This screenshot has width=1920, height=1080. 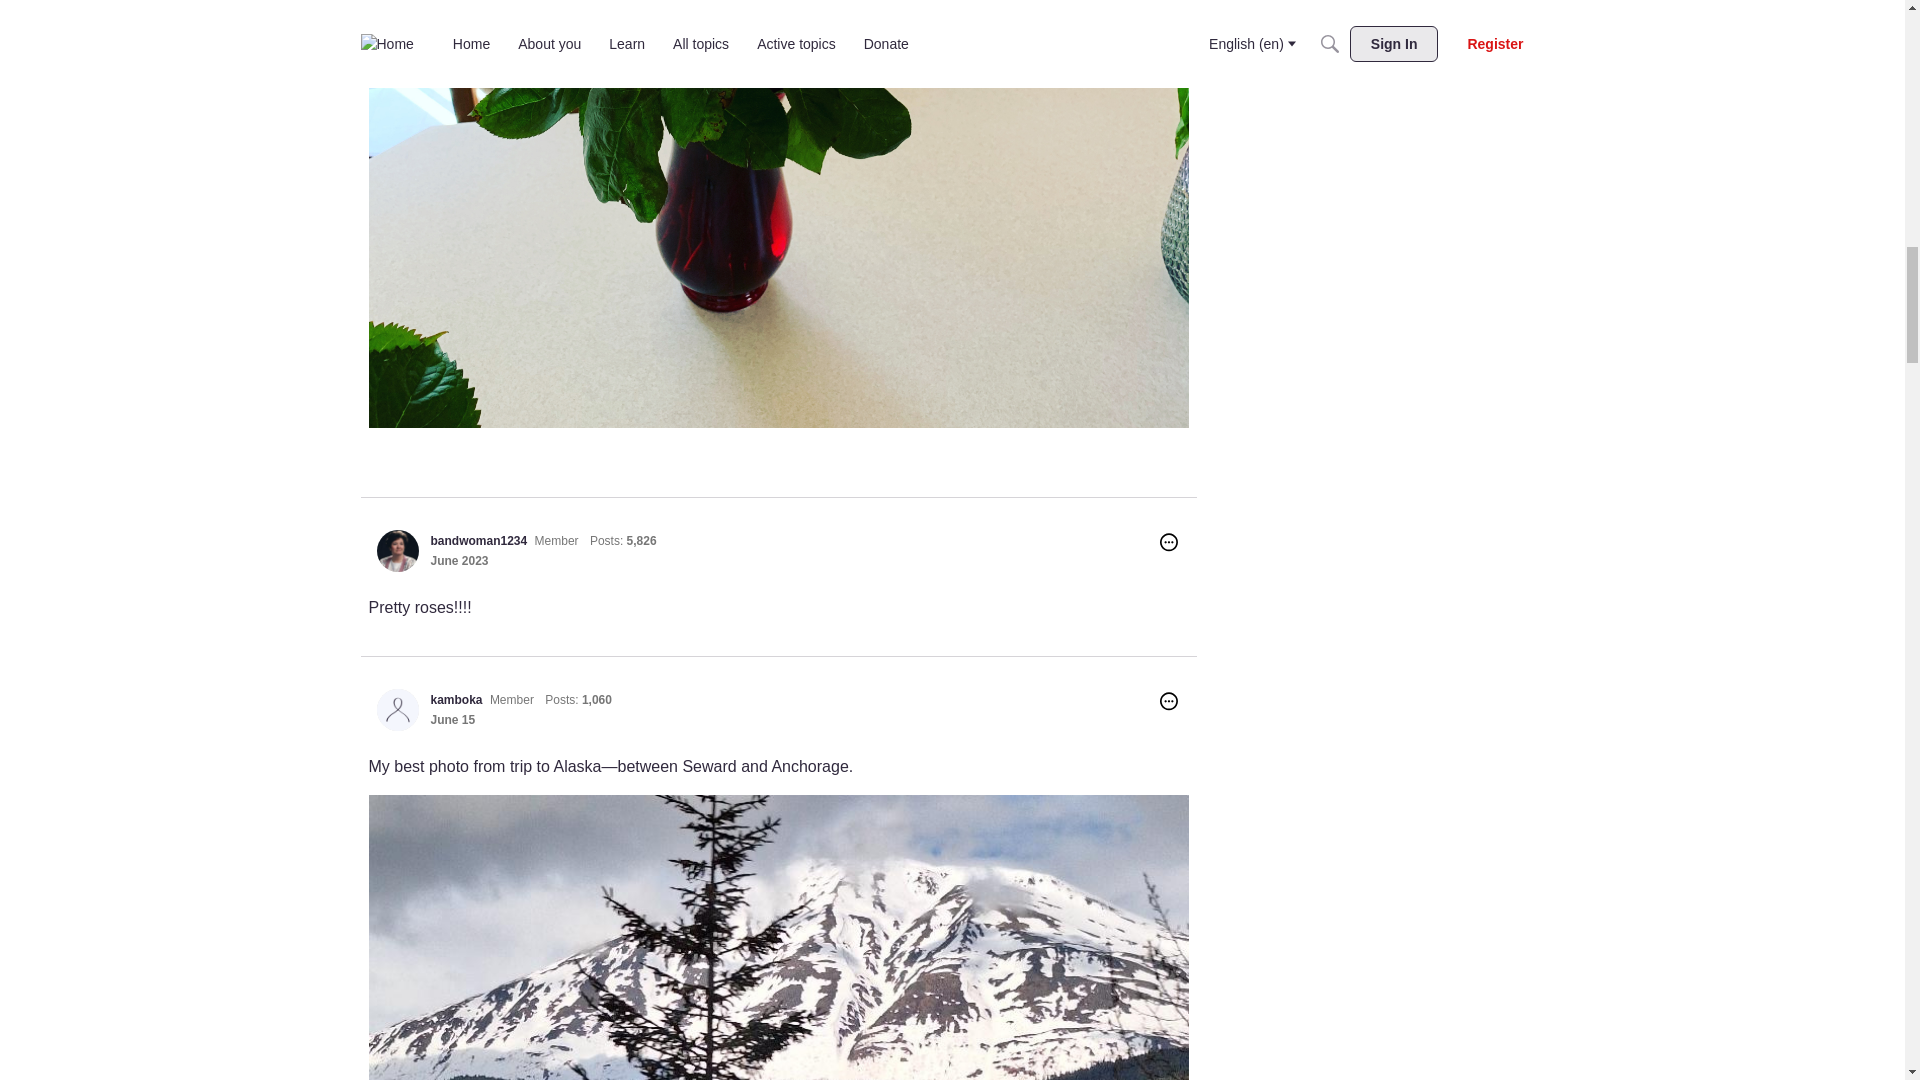 What do you see at coordinates (452, 719) in the screenshot?
I see `June 15` at bounding box center [452, 719].